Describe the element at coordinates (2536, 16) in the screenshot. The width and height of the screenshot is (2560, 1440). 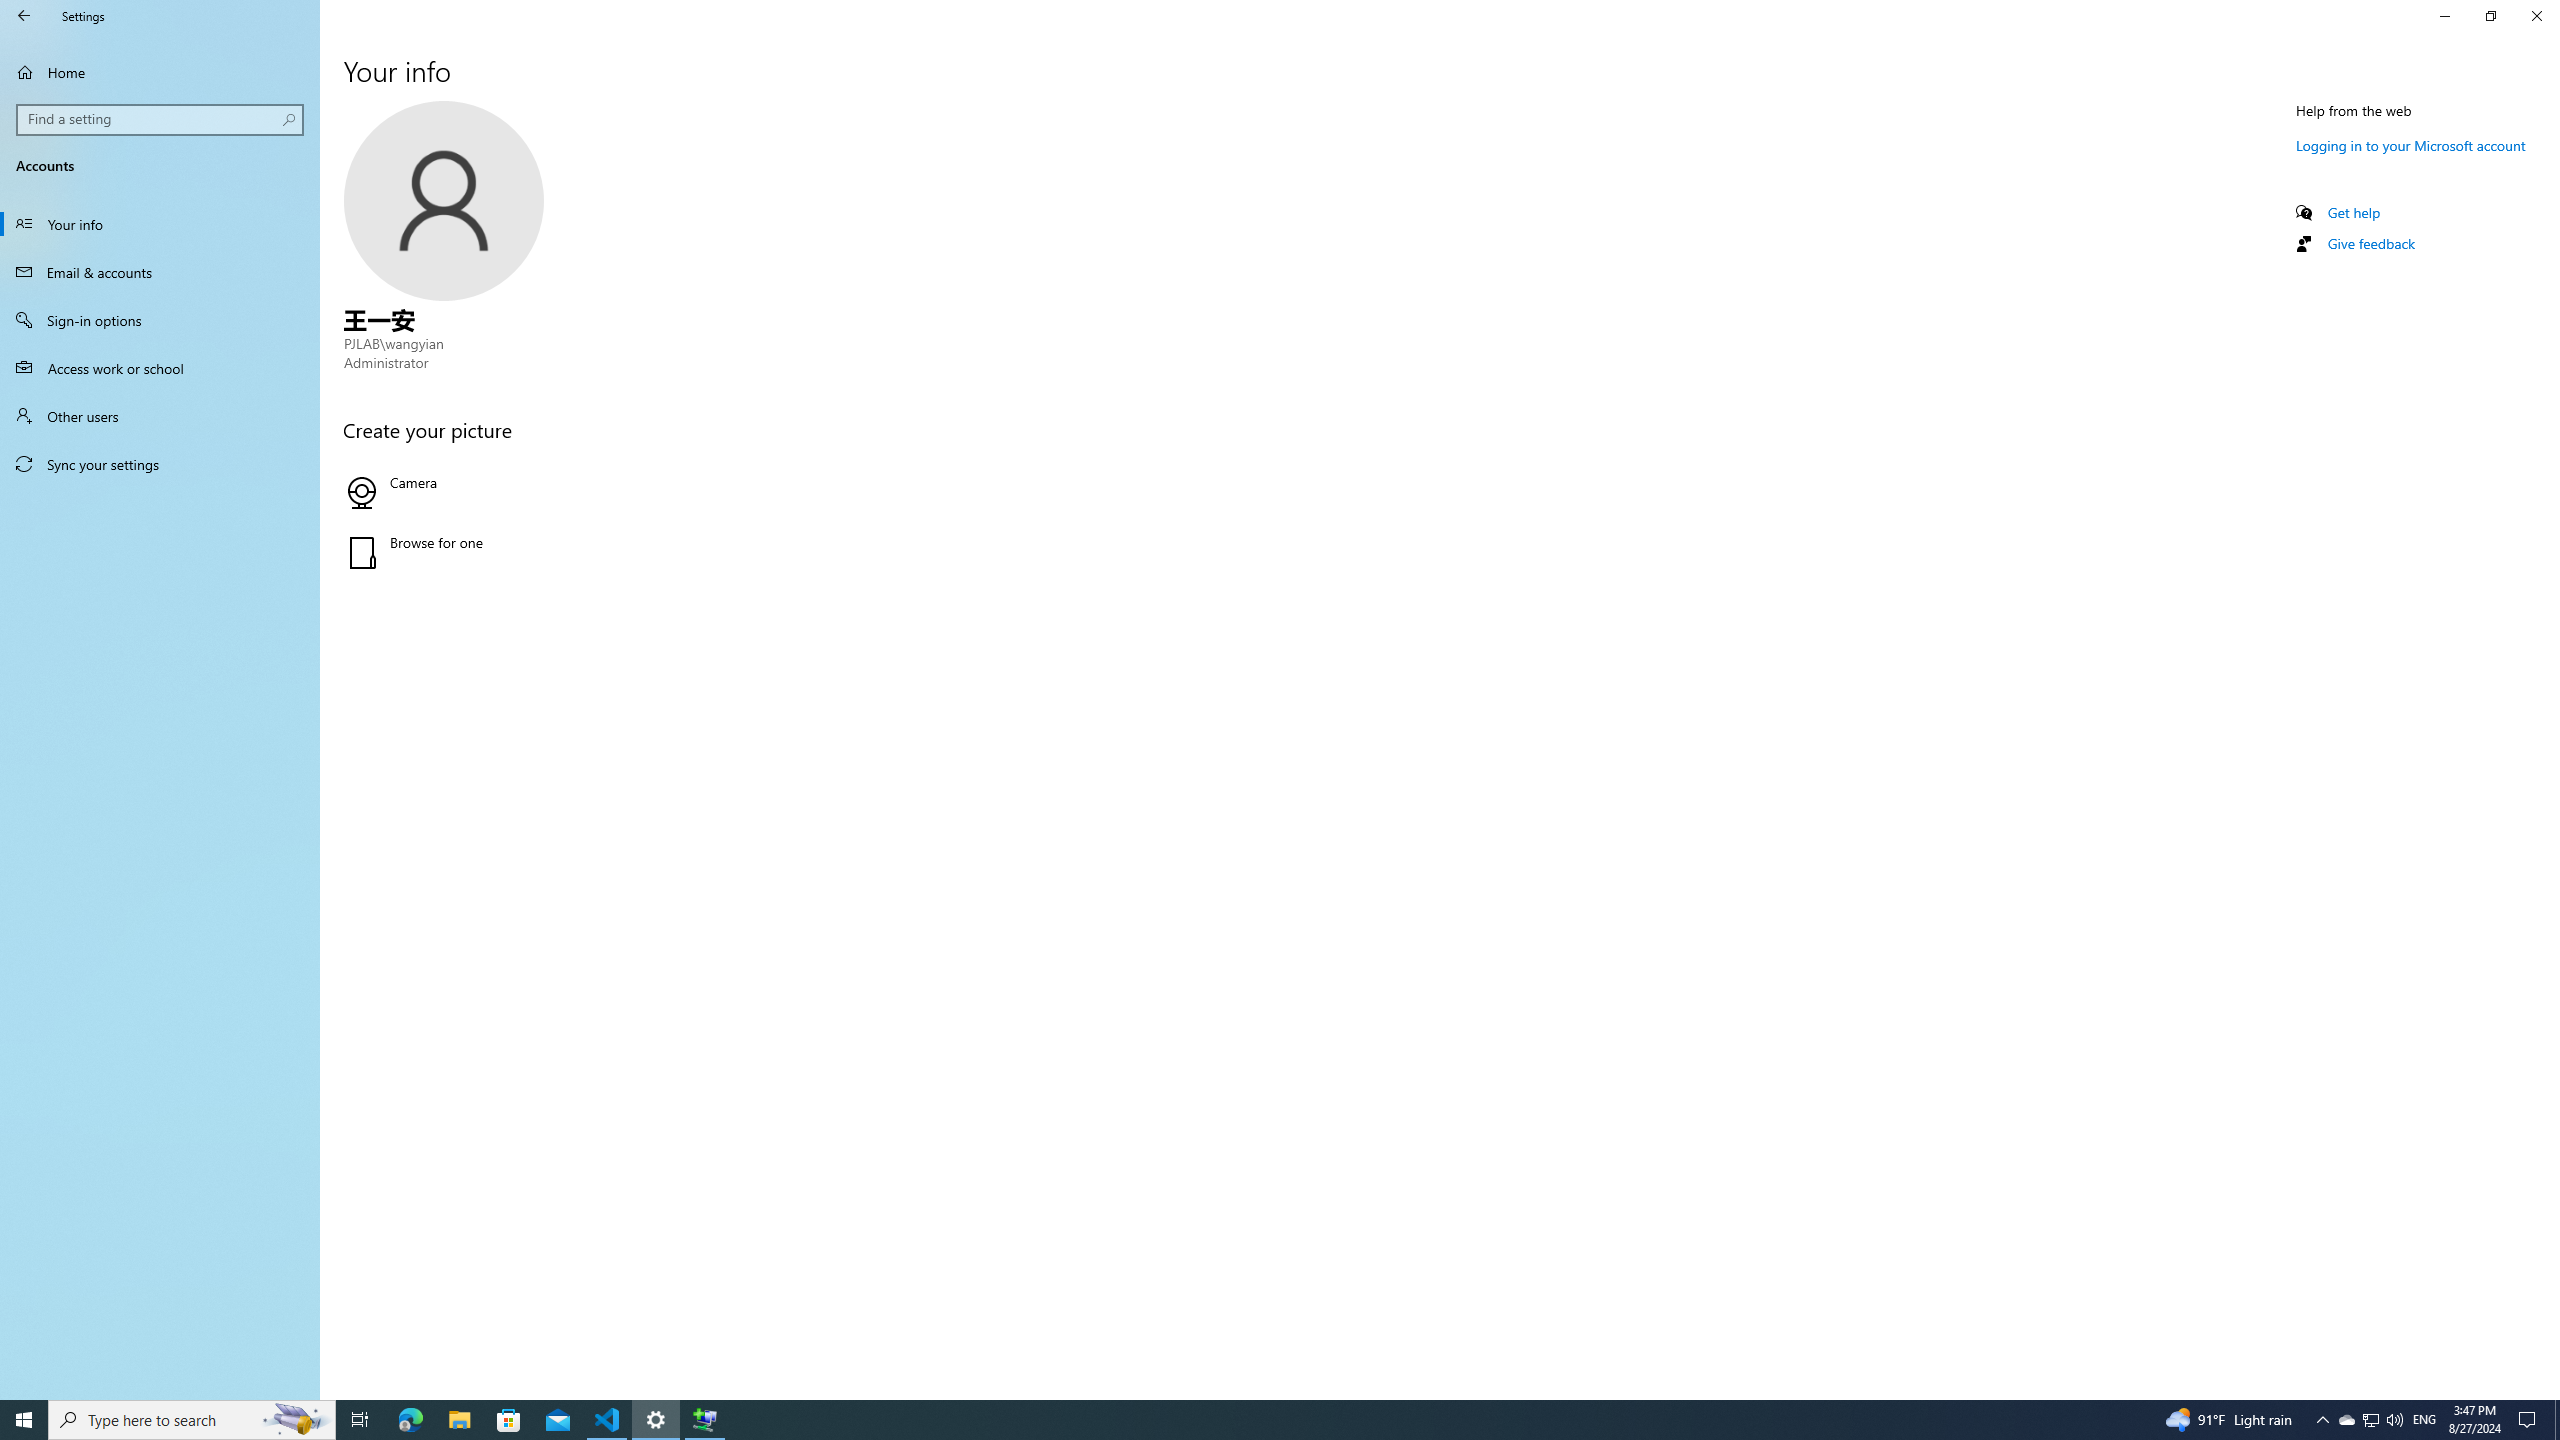
I see `Close Settings` at that location.